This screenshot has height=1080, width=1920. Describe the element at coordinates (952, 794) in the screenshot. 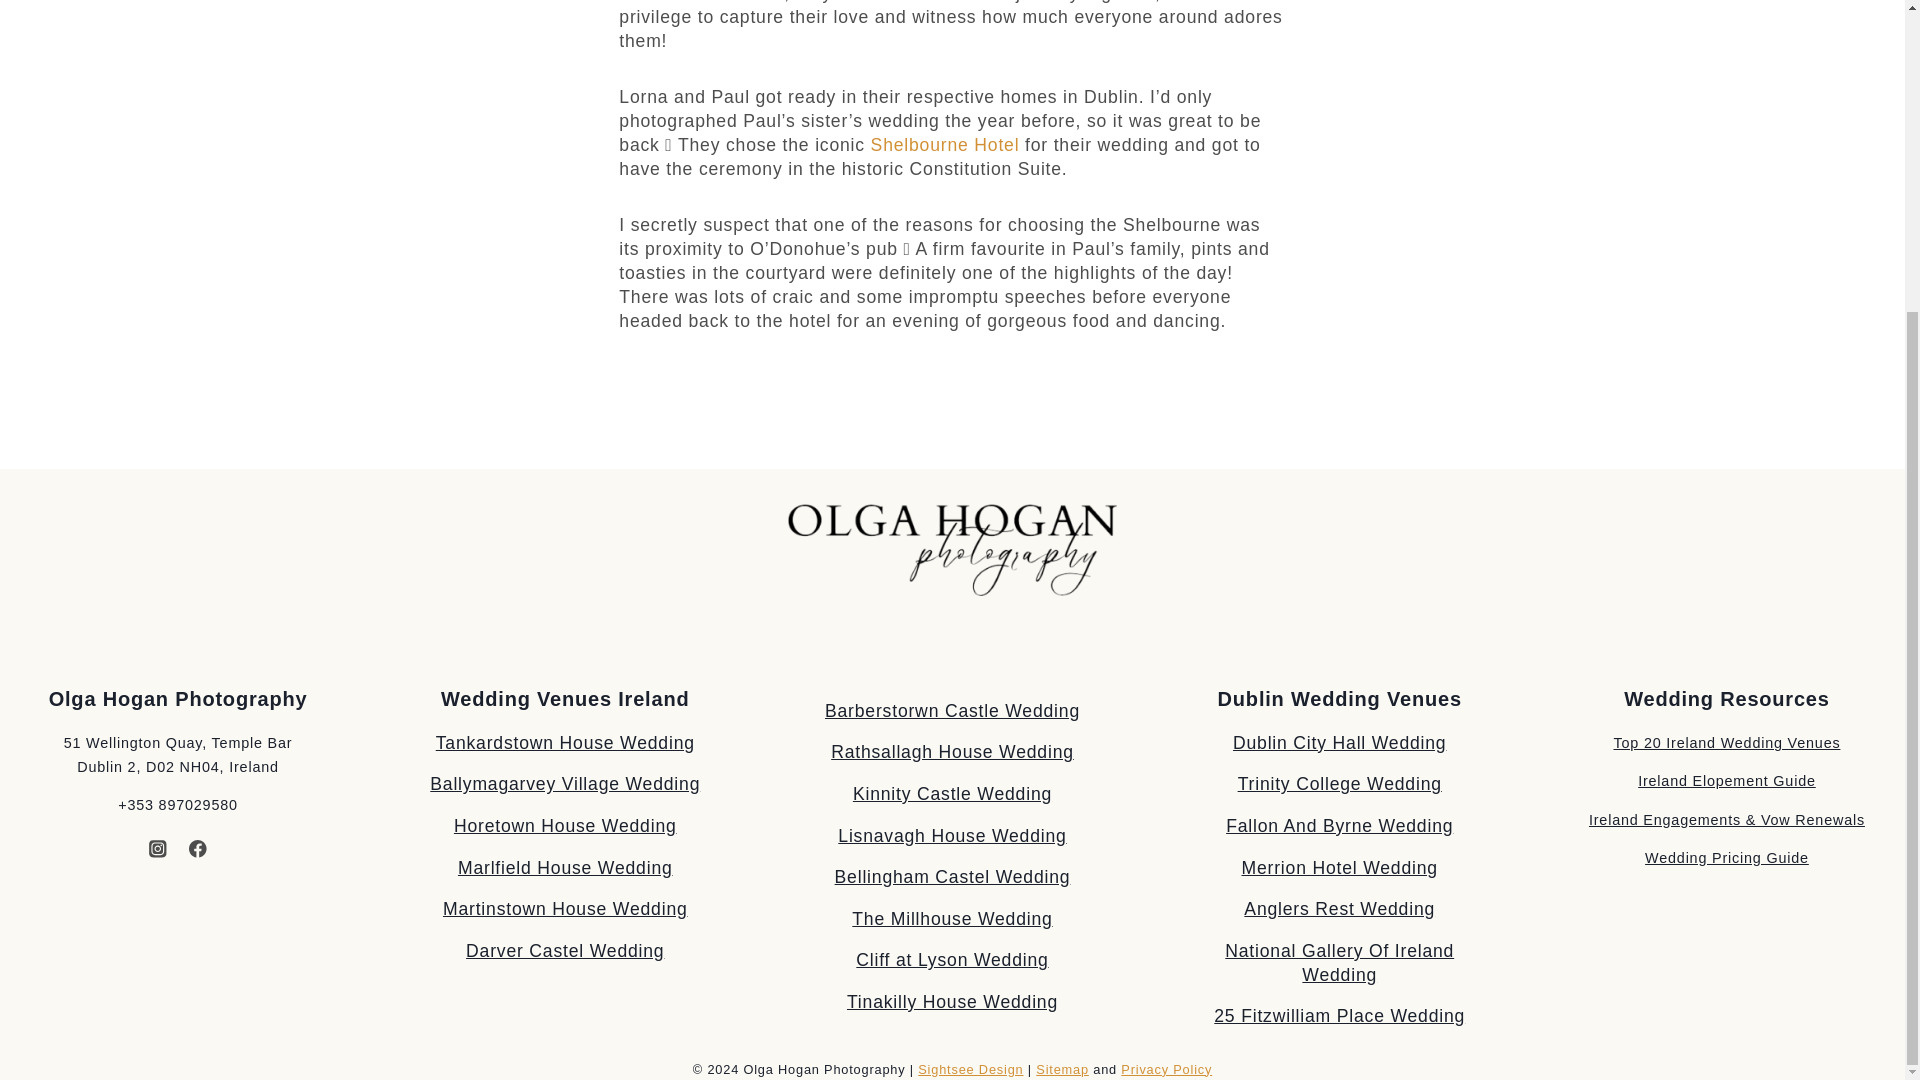

I see `Kinnity Castle Wedding` at that location.